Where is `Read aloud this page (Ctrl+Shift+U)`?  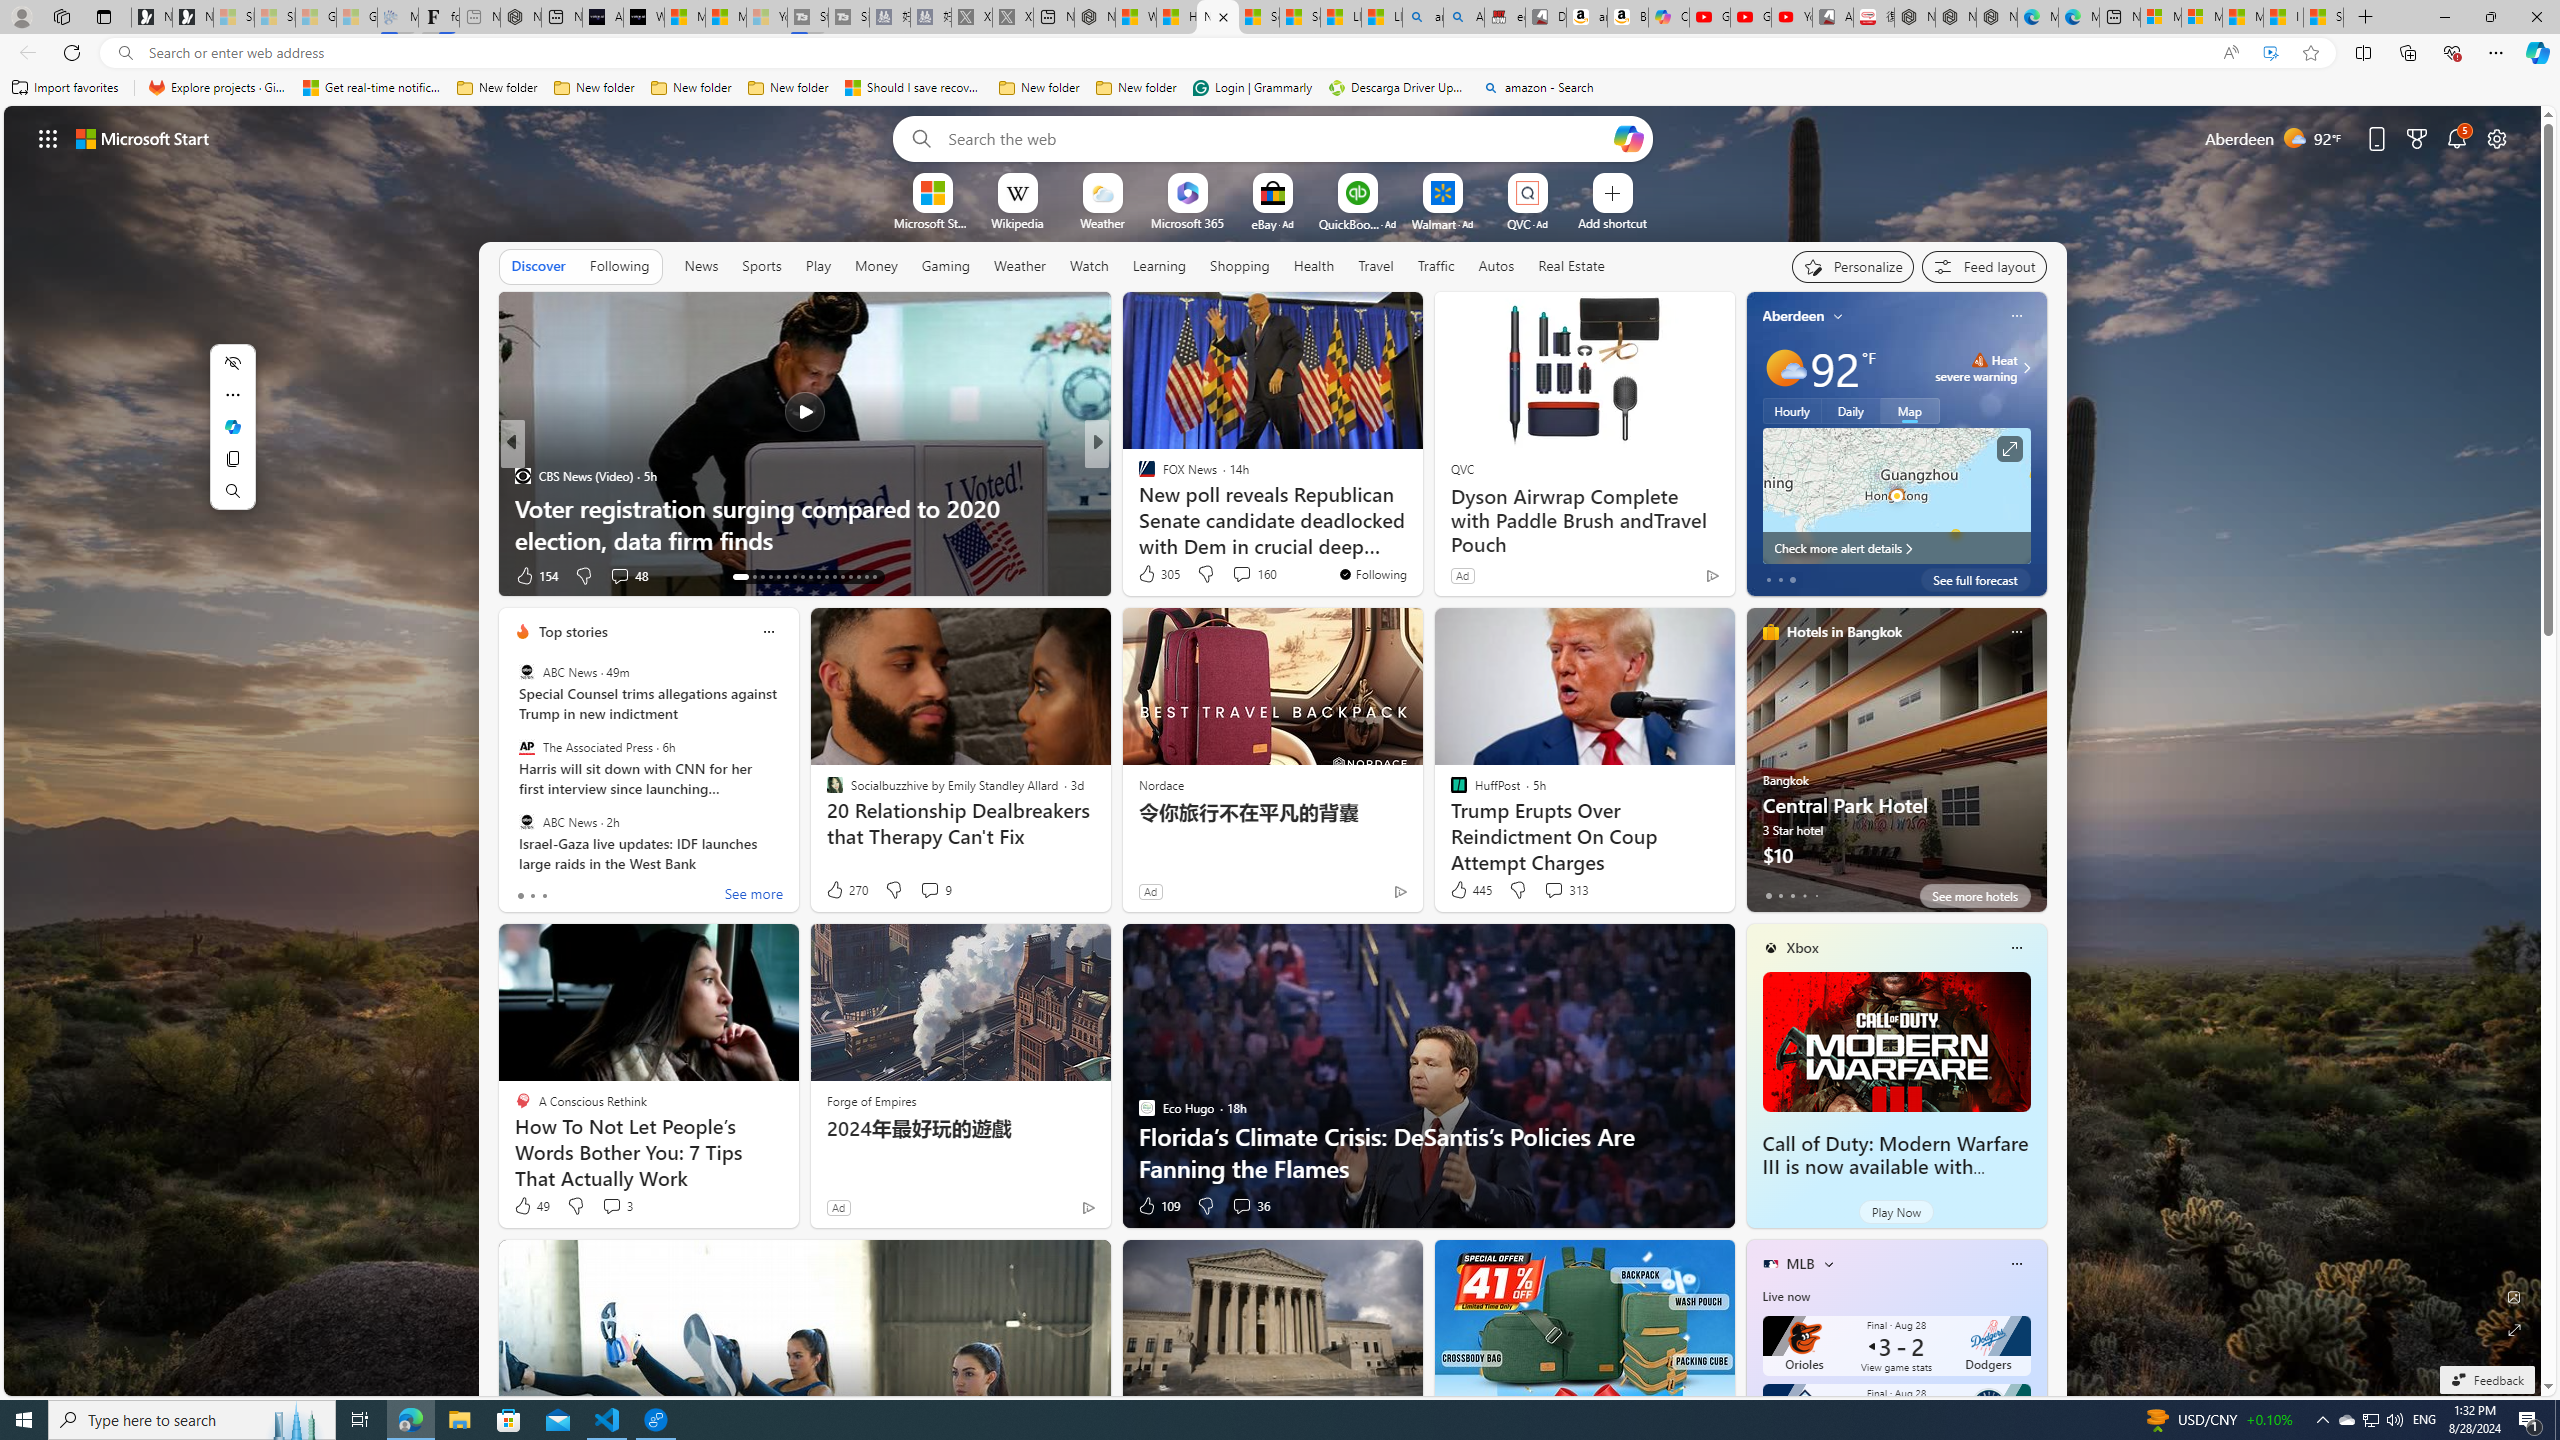
Read aloud this page (Ctrl+Shift+U) is located at coordinates (2230, 53).